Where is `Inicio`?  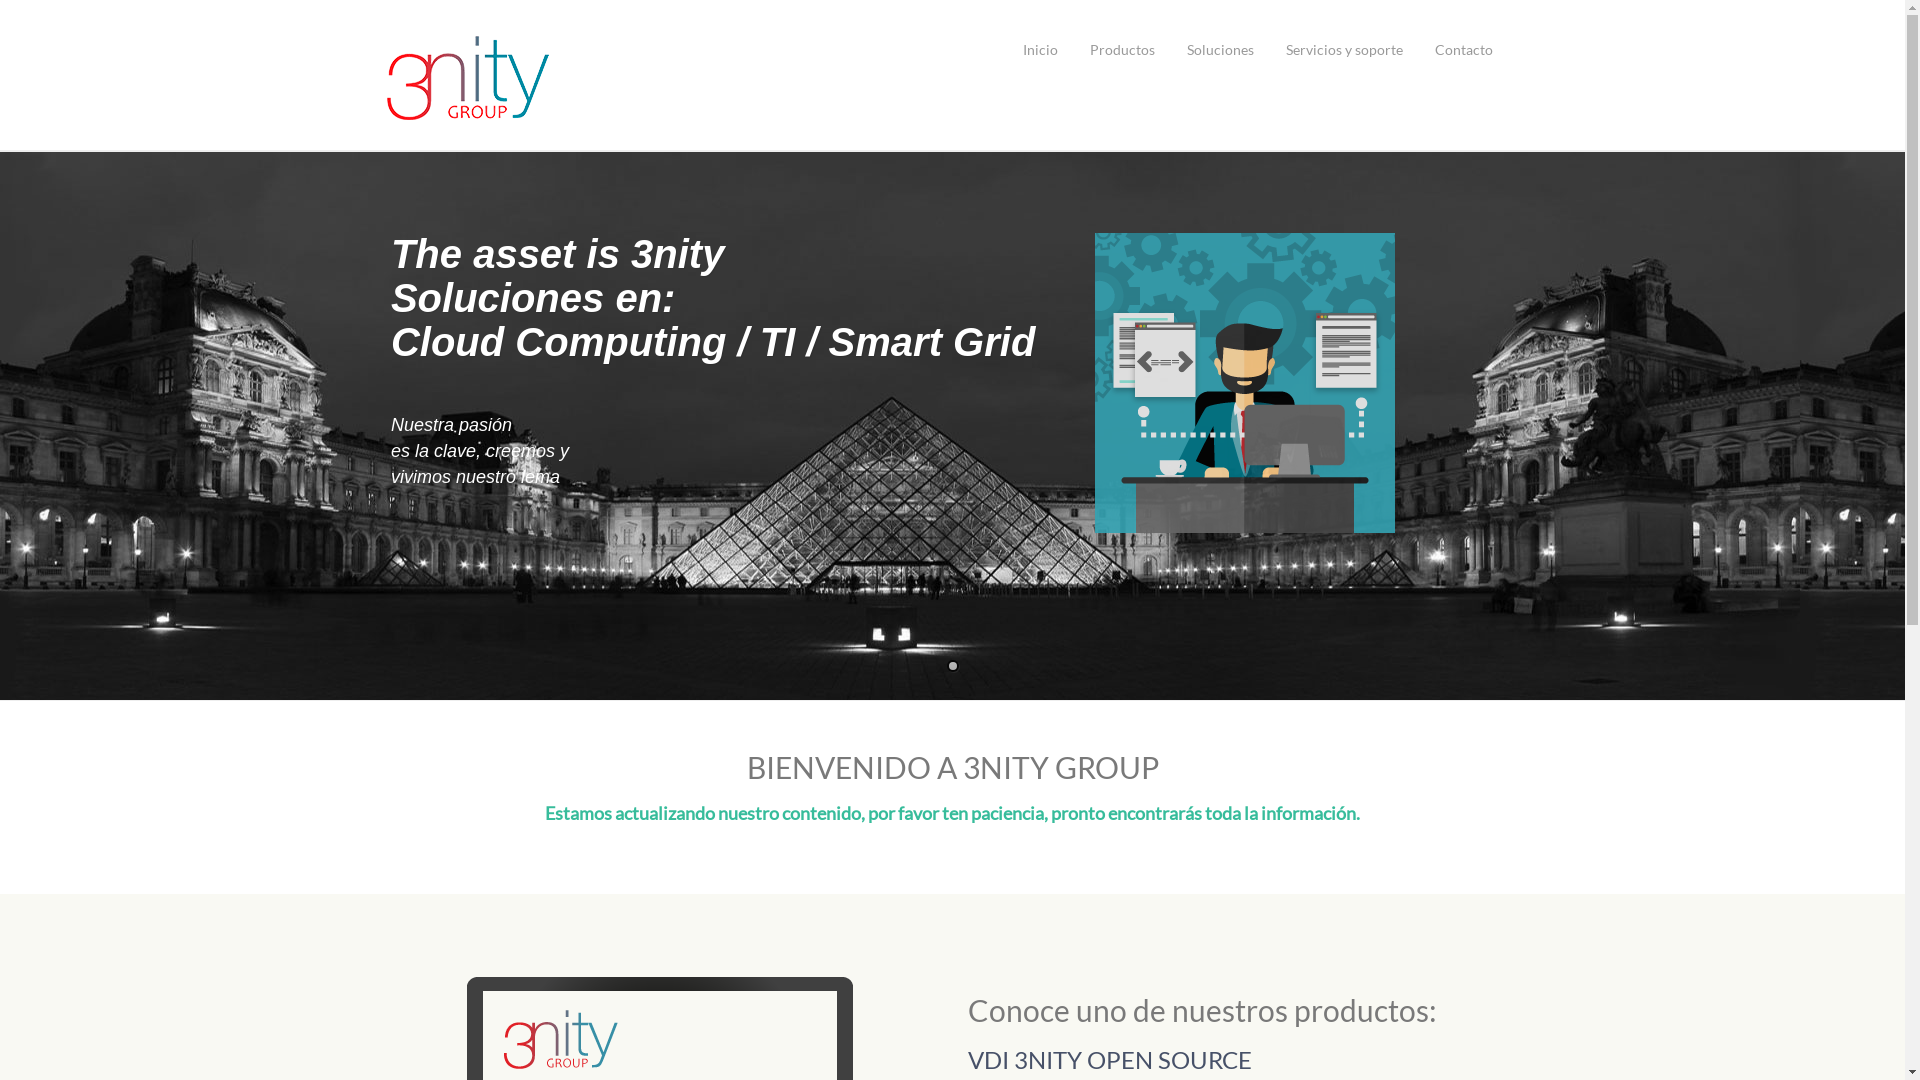 Inicio is located at coordinates (1040, 50).